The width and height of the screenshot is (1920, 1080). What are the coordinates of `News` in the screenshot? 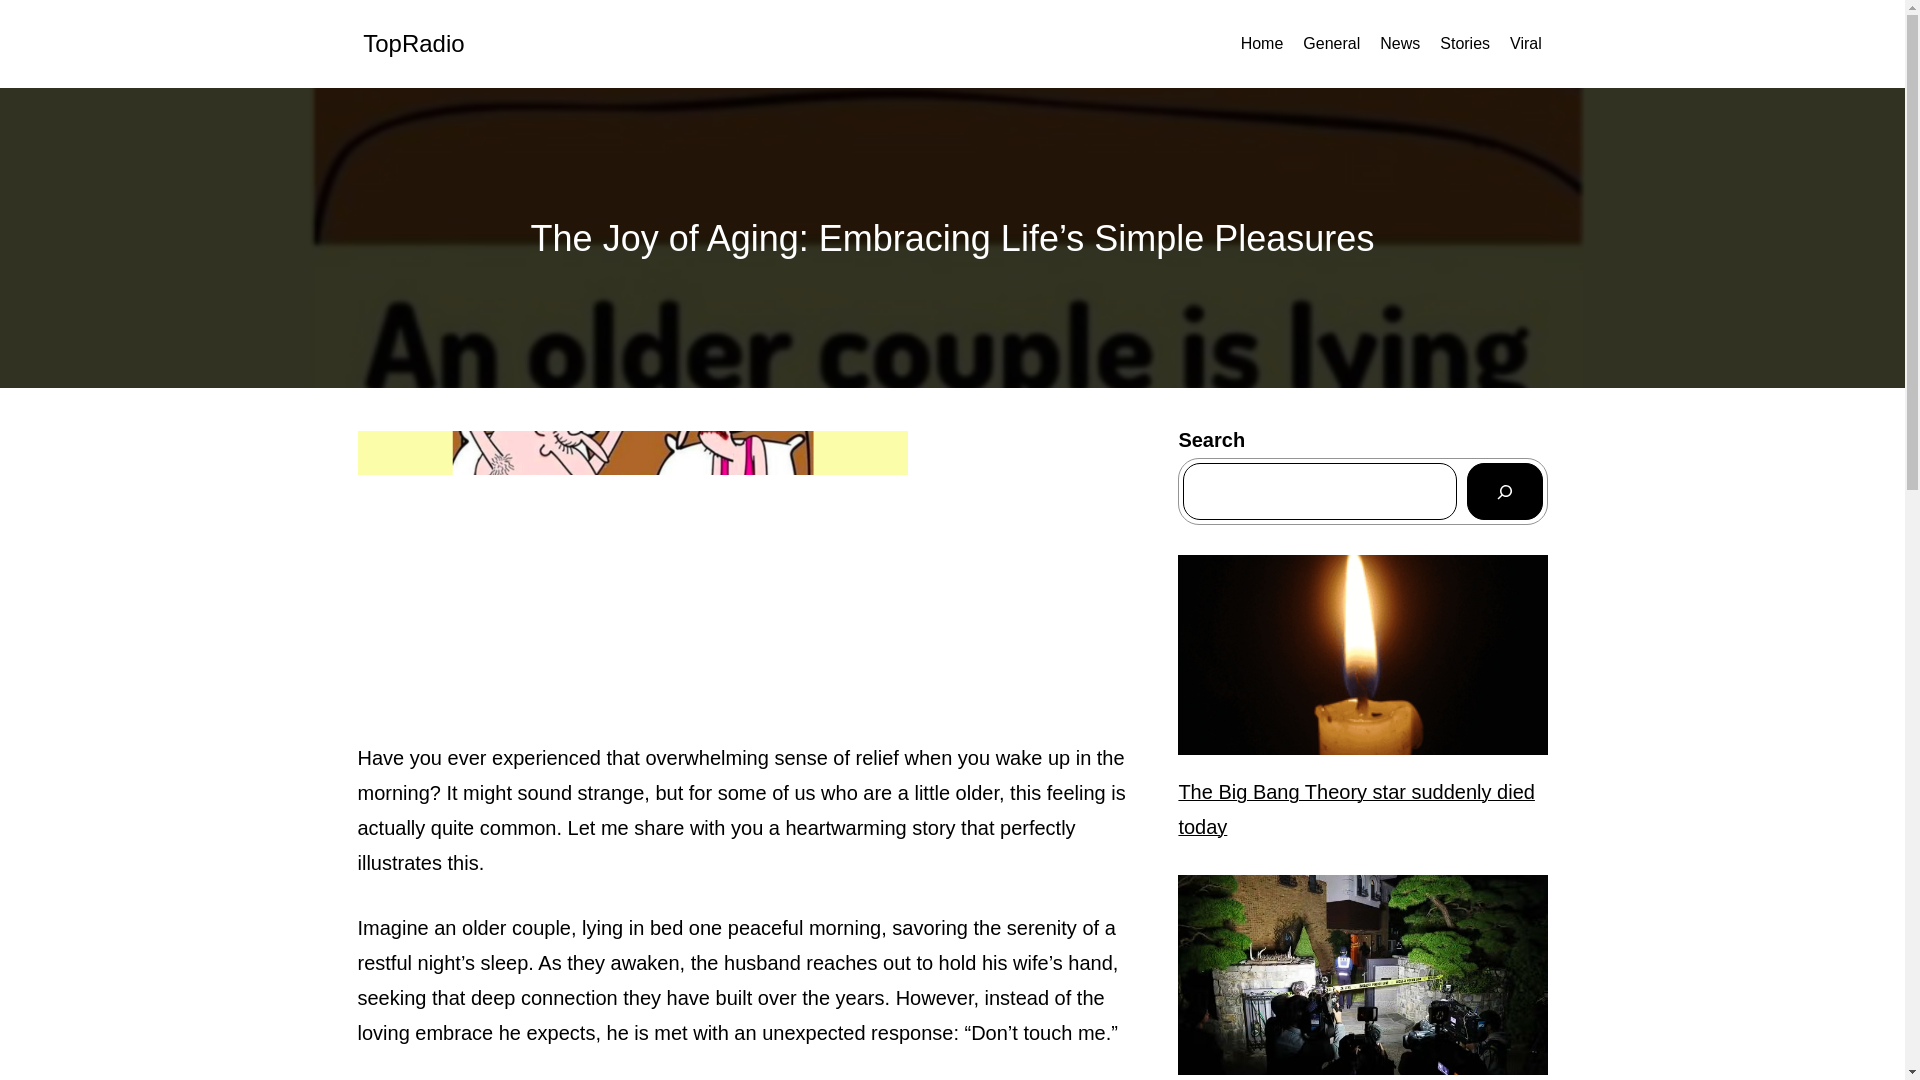 It's located at (1400, 44).